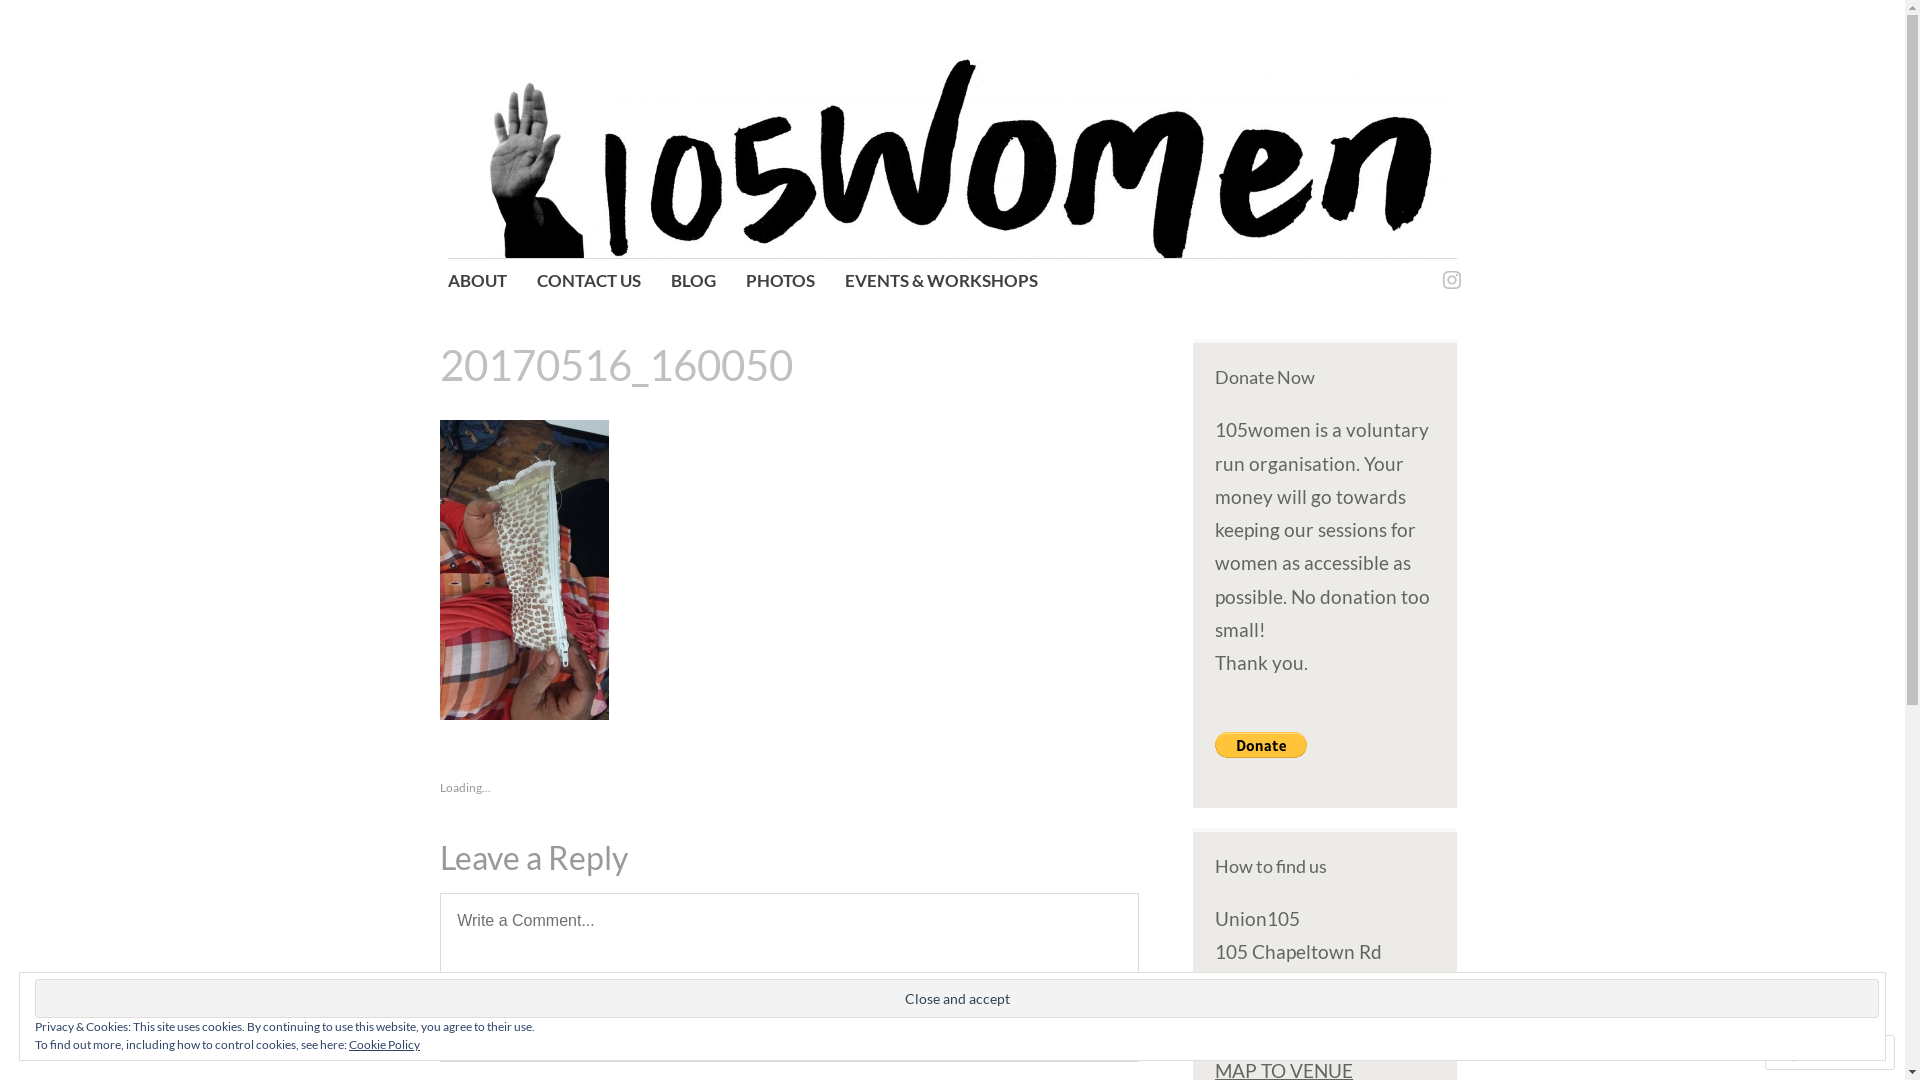 The width and height of the screenshot is (1920, 1080). I want to click on Like or Reblog, so click(790, 796).